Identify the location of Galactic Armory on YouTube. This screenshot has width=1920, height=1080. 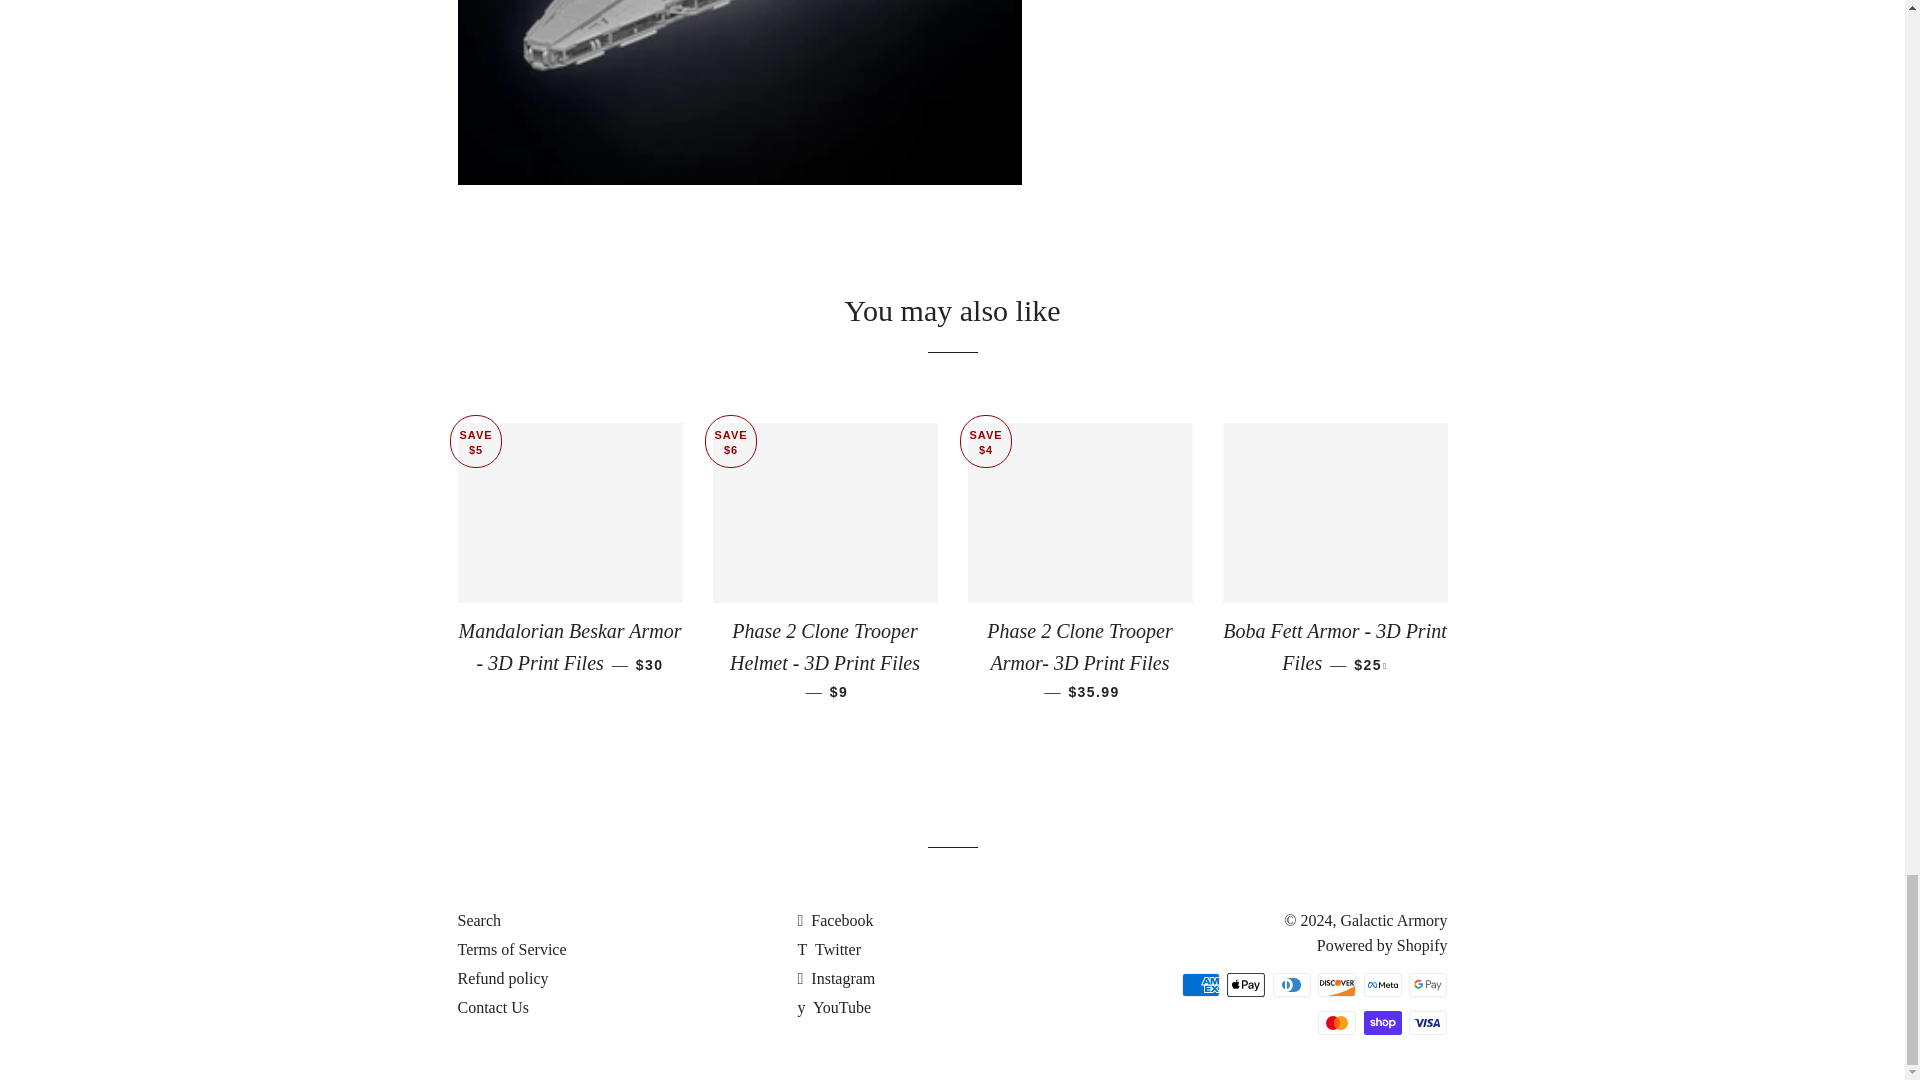
(834, 1008).